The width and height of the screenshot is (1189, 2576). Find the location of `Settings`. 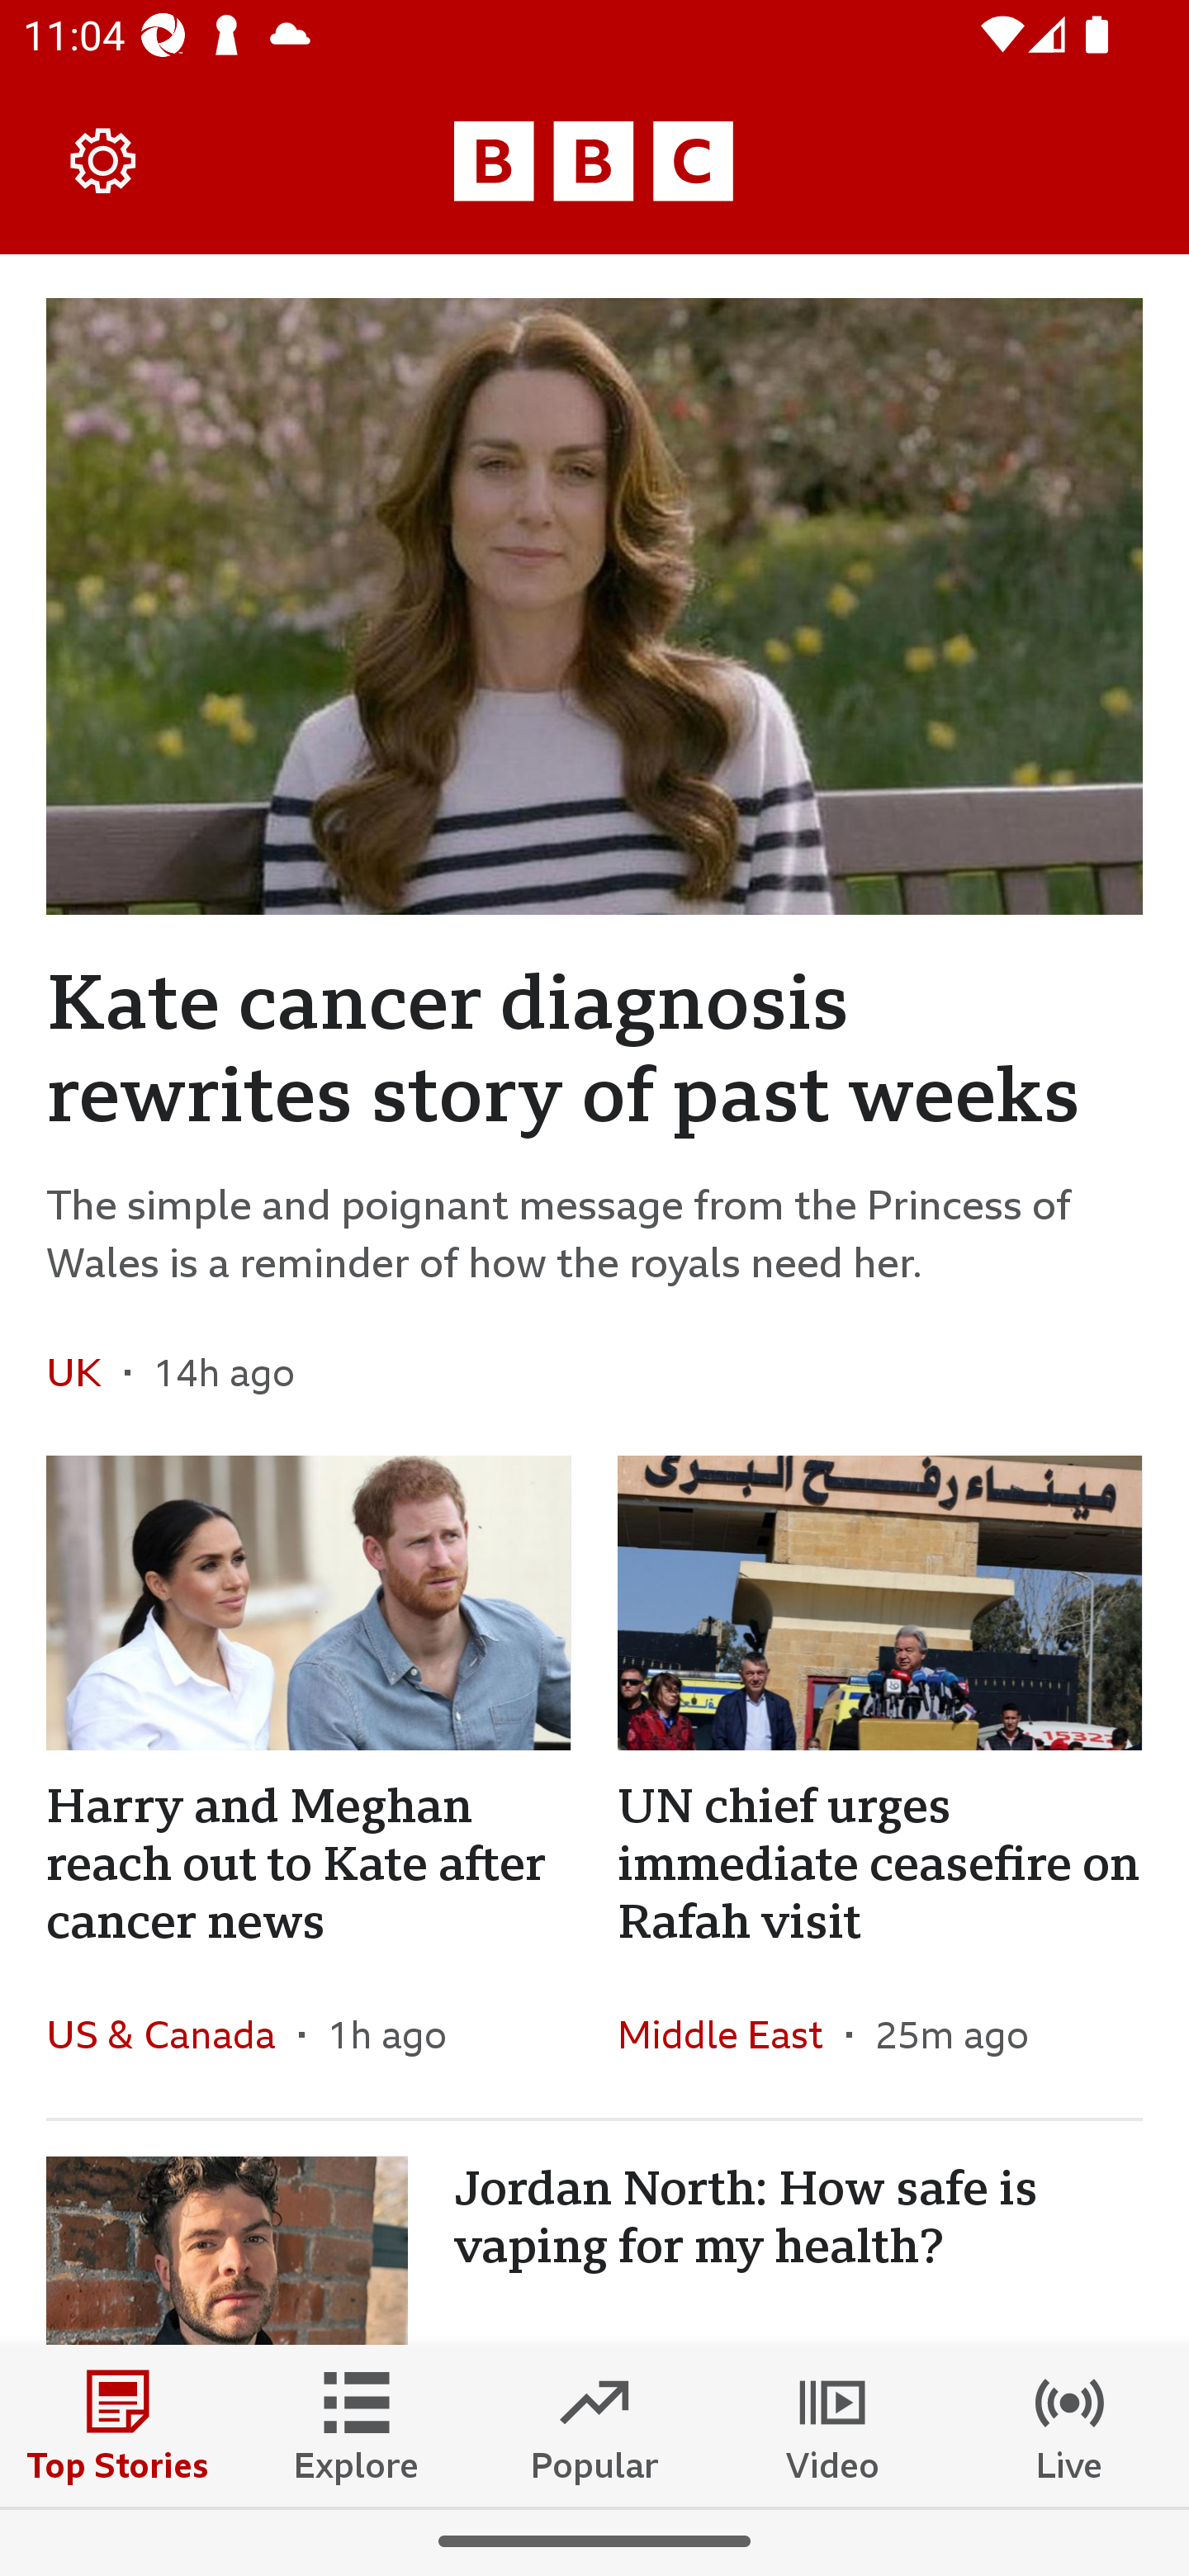

Settings is located at coordinates (104, 160).